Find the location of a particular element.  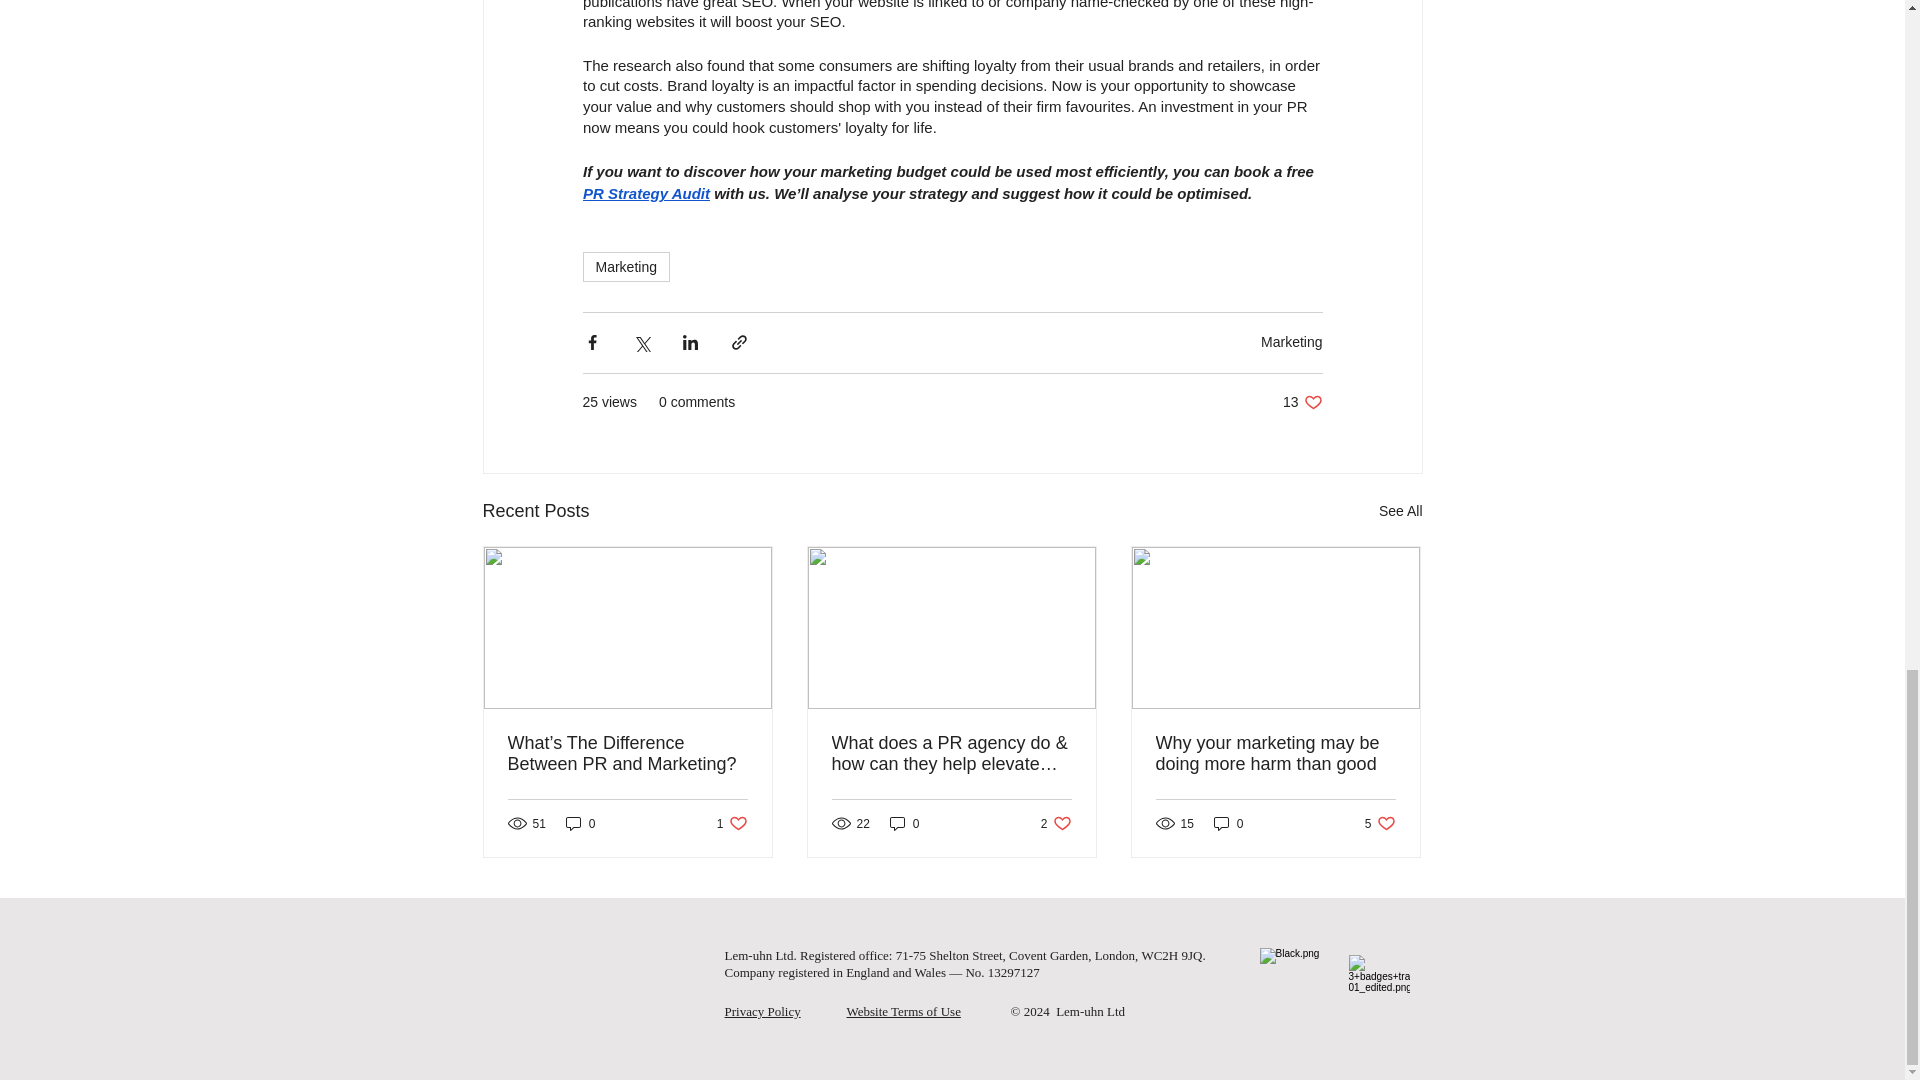

Marketing is located at coordinates (1400, 510).